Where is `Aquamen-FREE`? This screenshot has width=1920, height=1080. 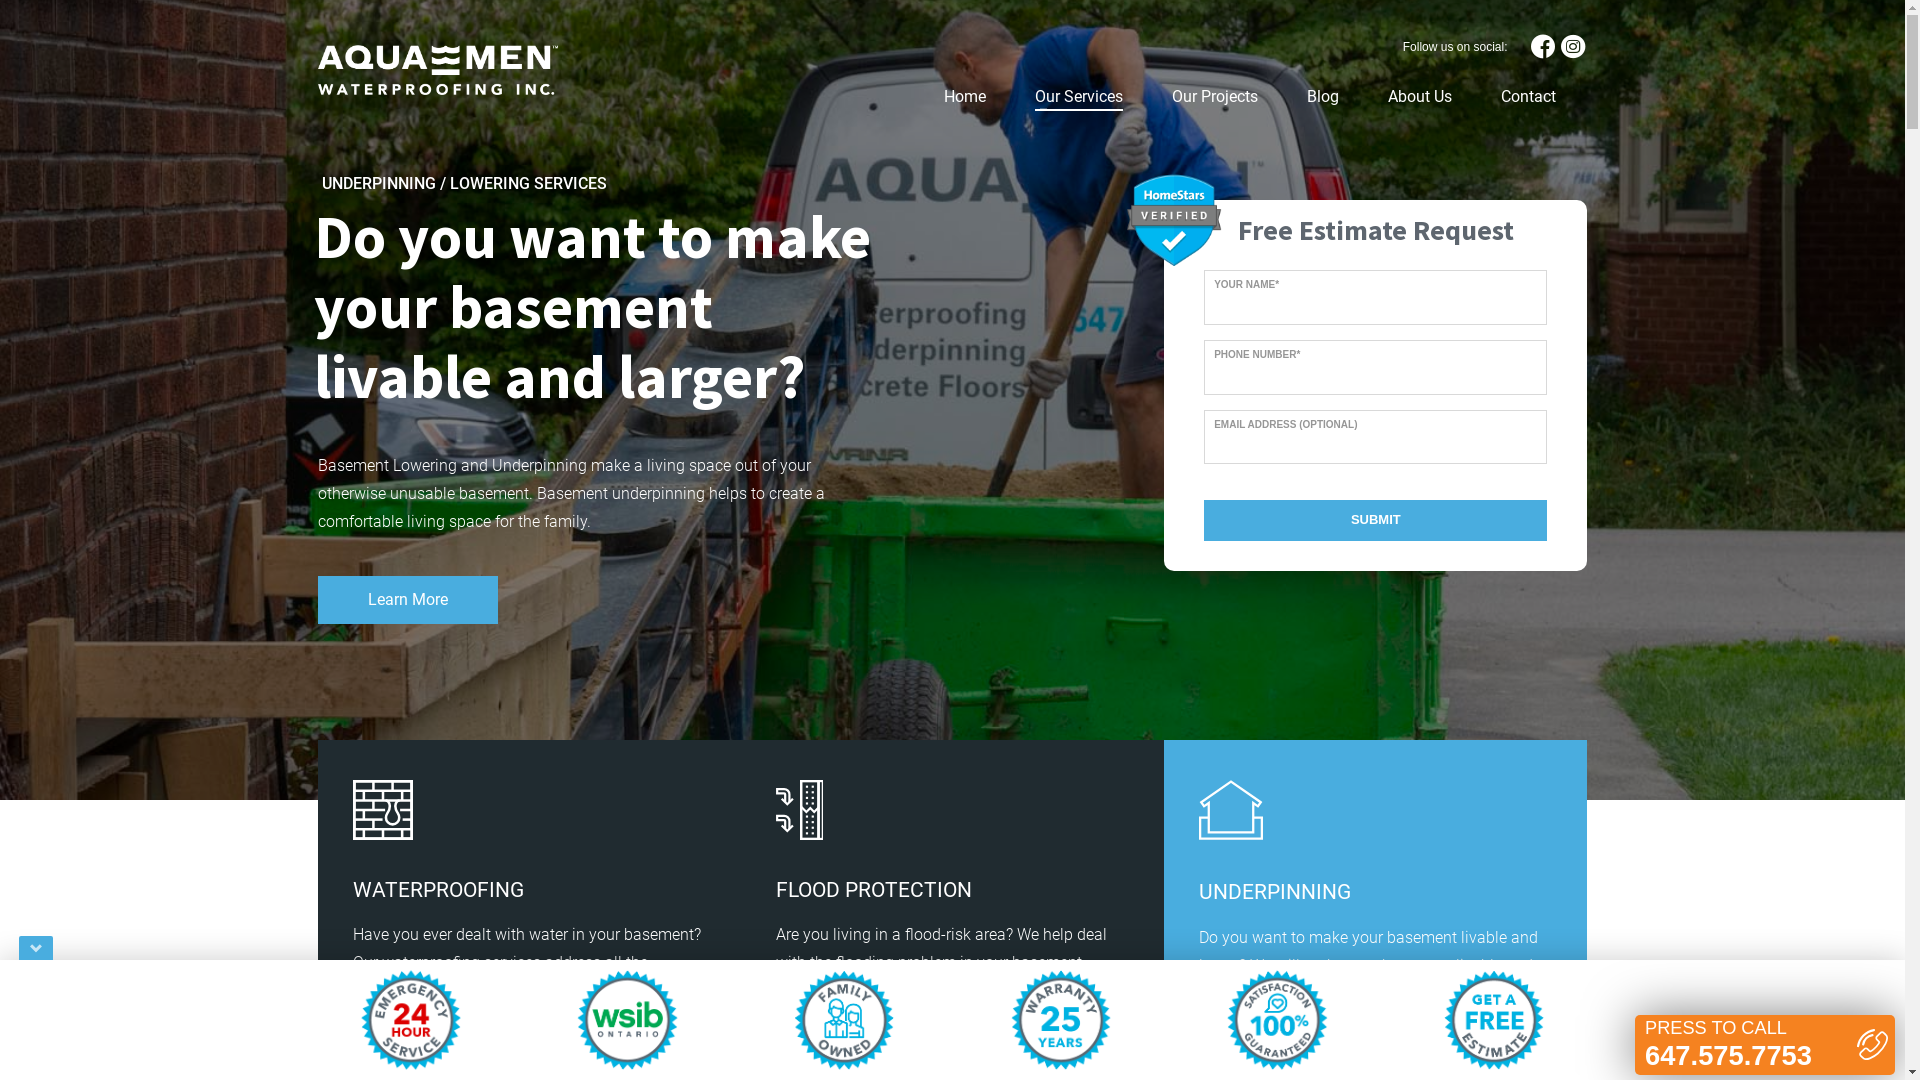
Aquamen-FREE is located at coordinates (1494, 1020).